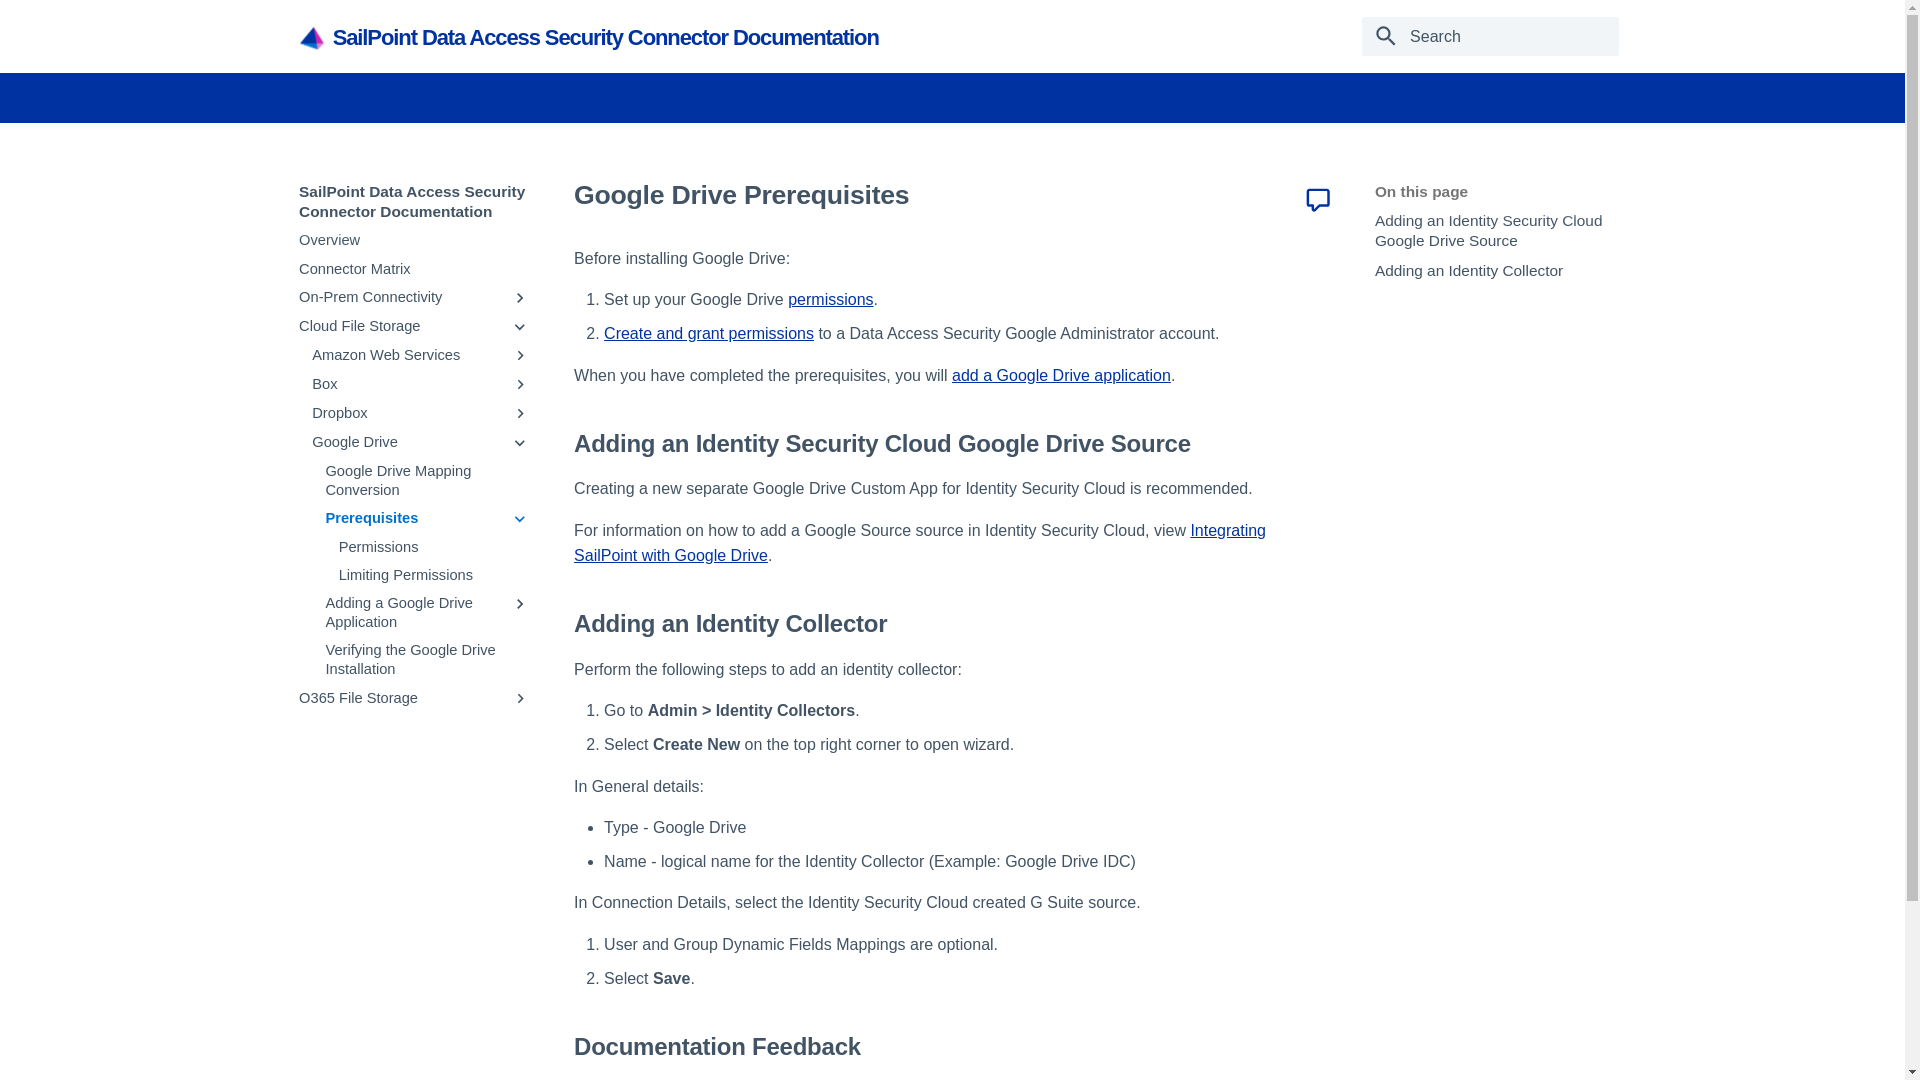  What do you see at coordinates (406, 413) in the screenshot?
I see `Dropbox` at bounding box center [406, 413].